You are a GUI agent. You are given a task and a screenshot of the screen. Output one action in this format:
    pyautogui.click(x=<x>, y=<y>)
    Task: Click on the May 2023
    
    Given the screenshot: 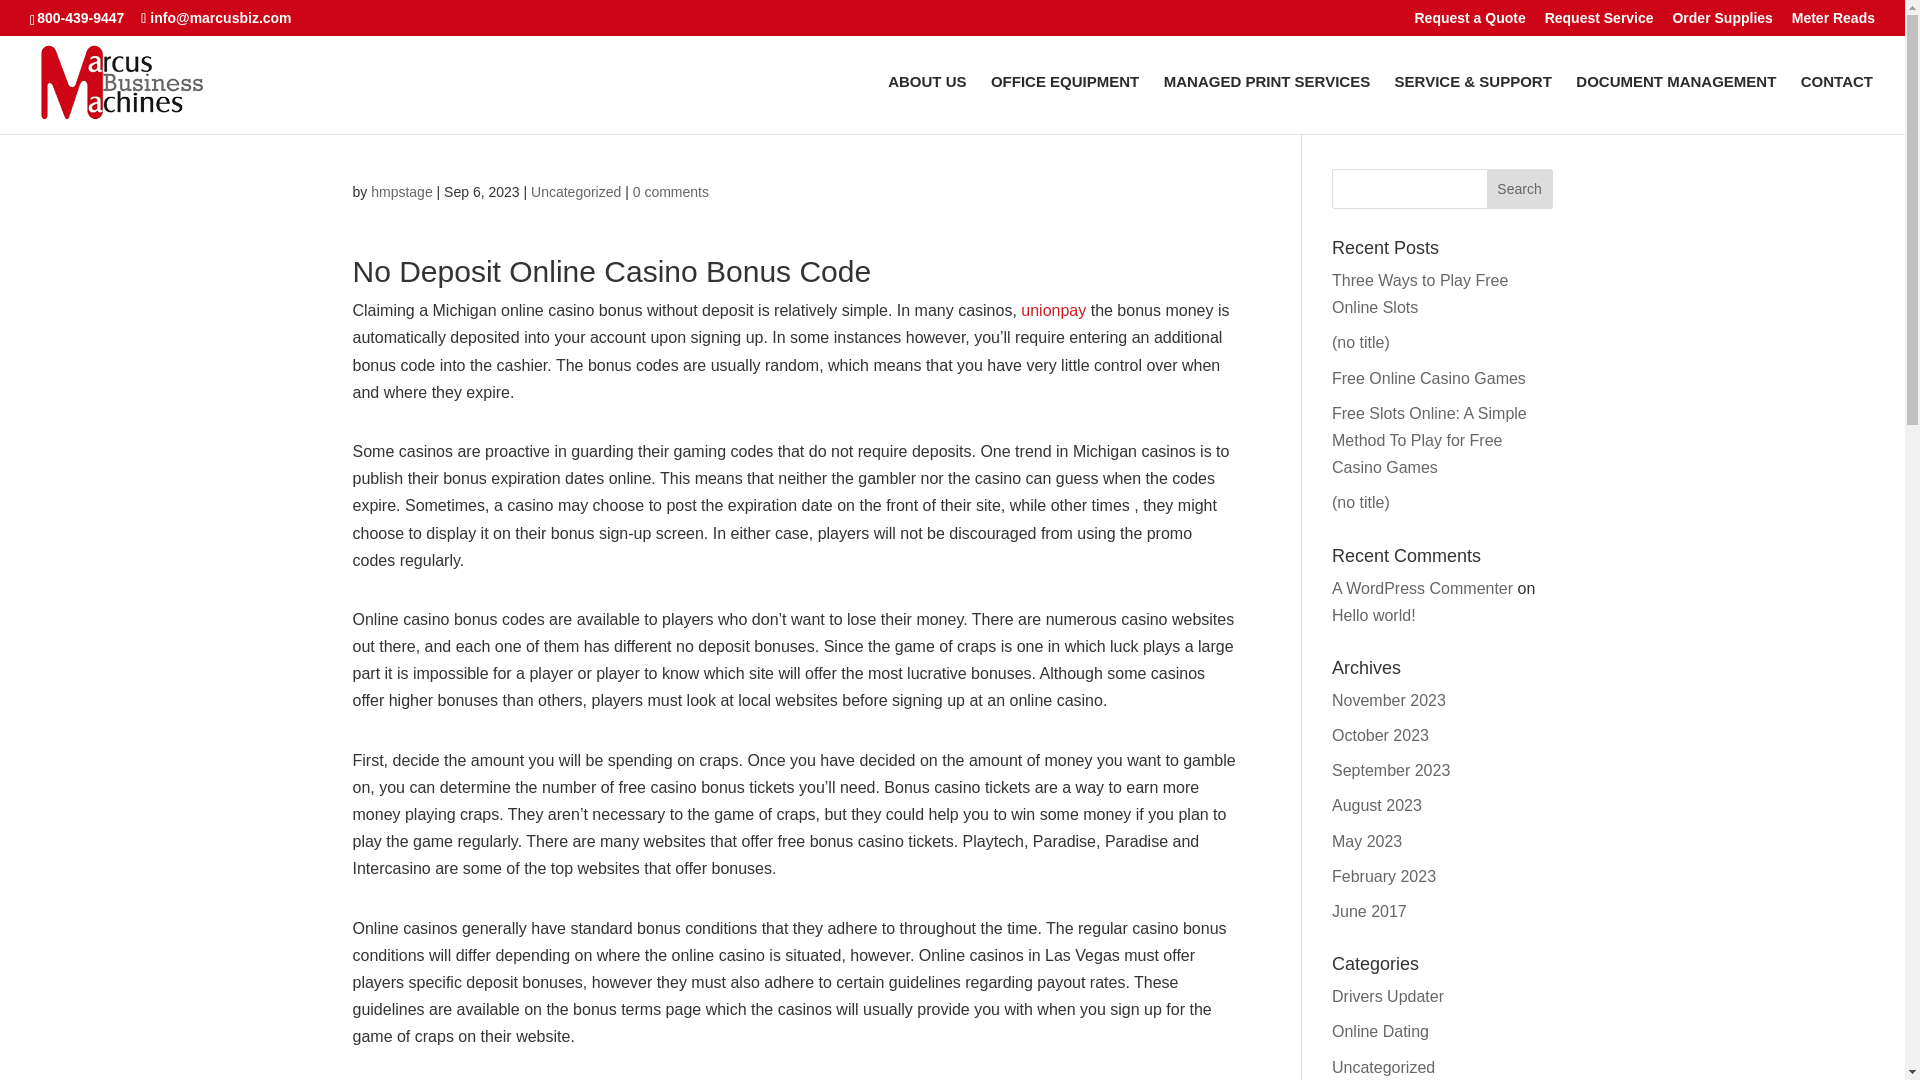 What is the action you would take?
    pyautogui.click(x=1366, y=840)
    